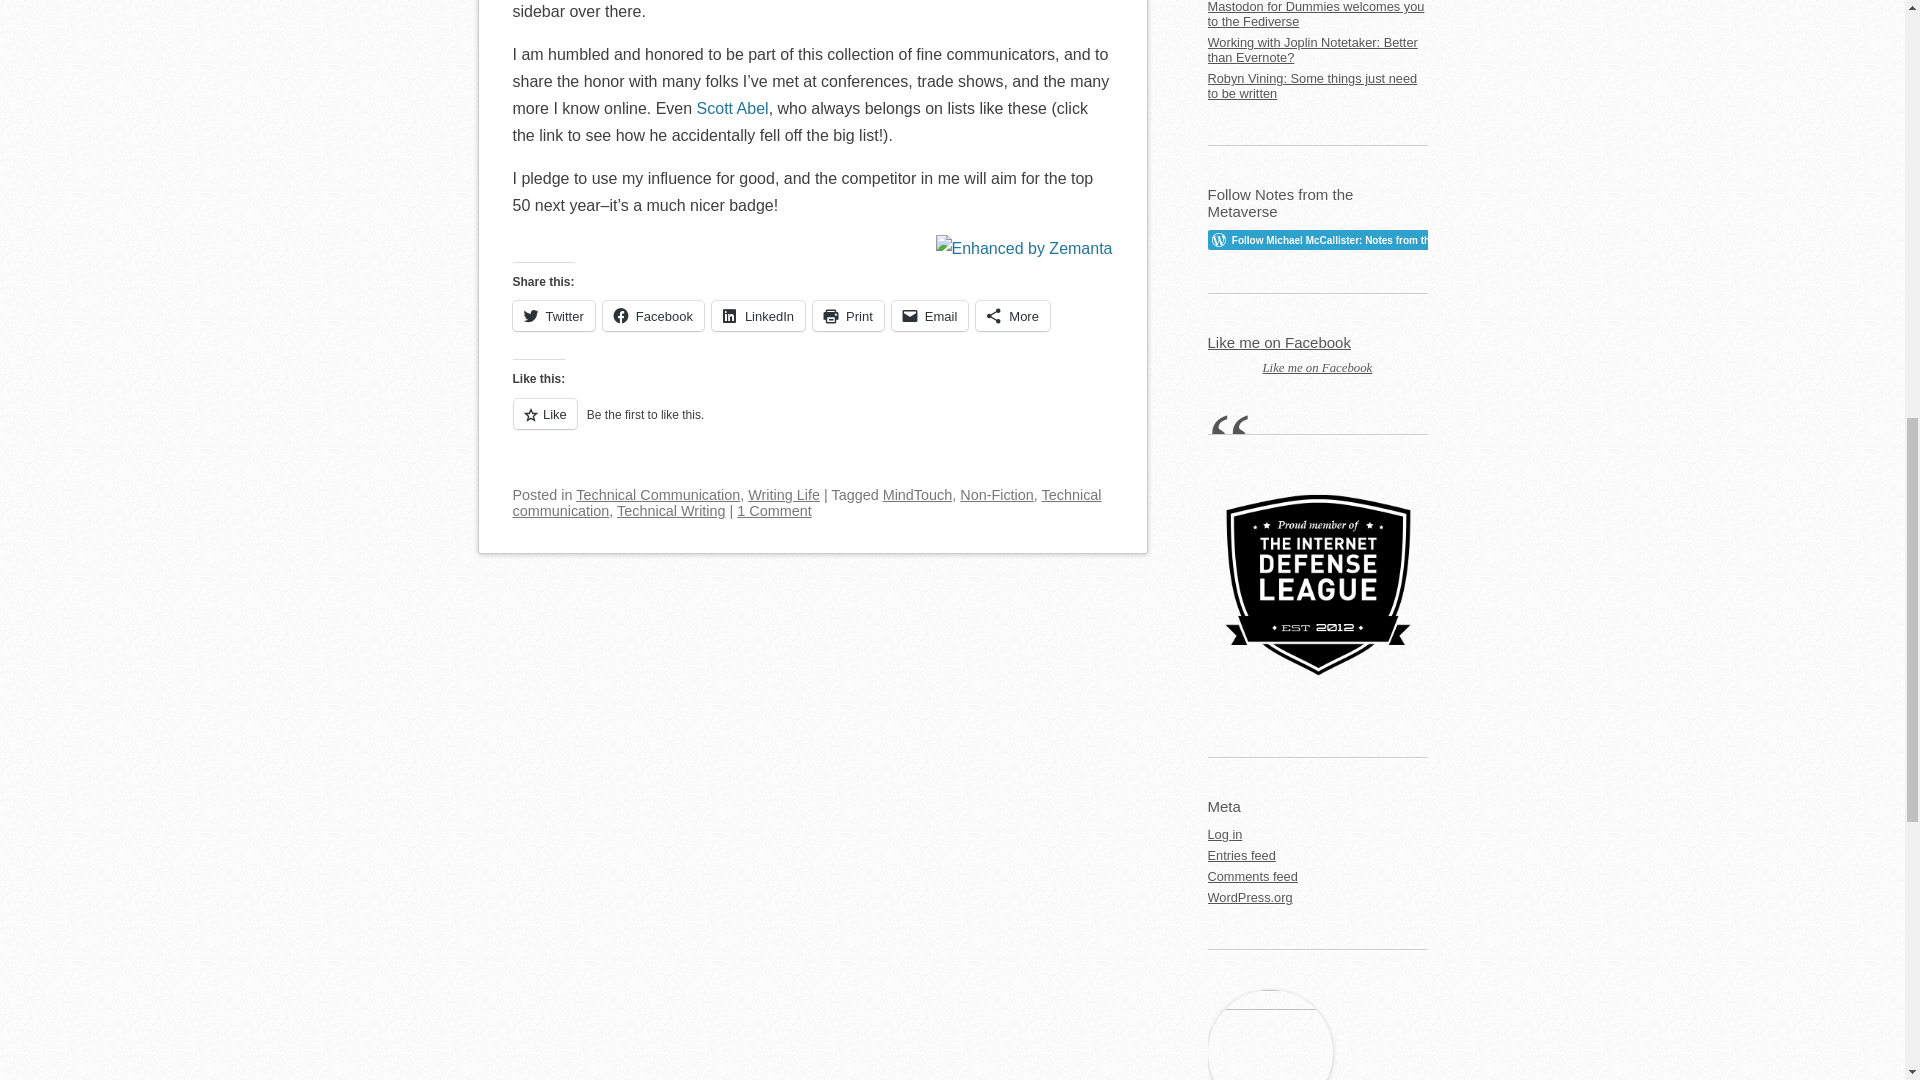 Image resolution: width=1920 pixels, height=1080 pixels. What do you see at coordinates (848, 316) in the screenshot?
I see `Print` at bounding box center [848, 316].